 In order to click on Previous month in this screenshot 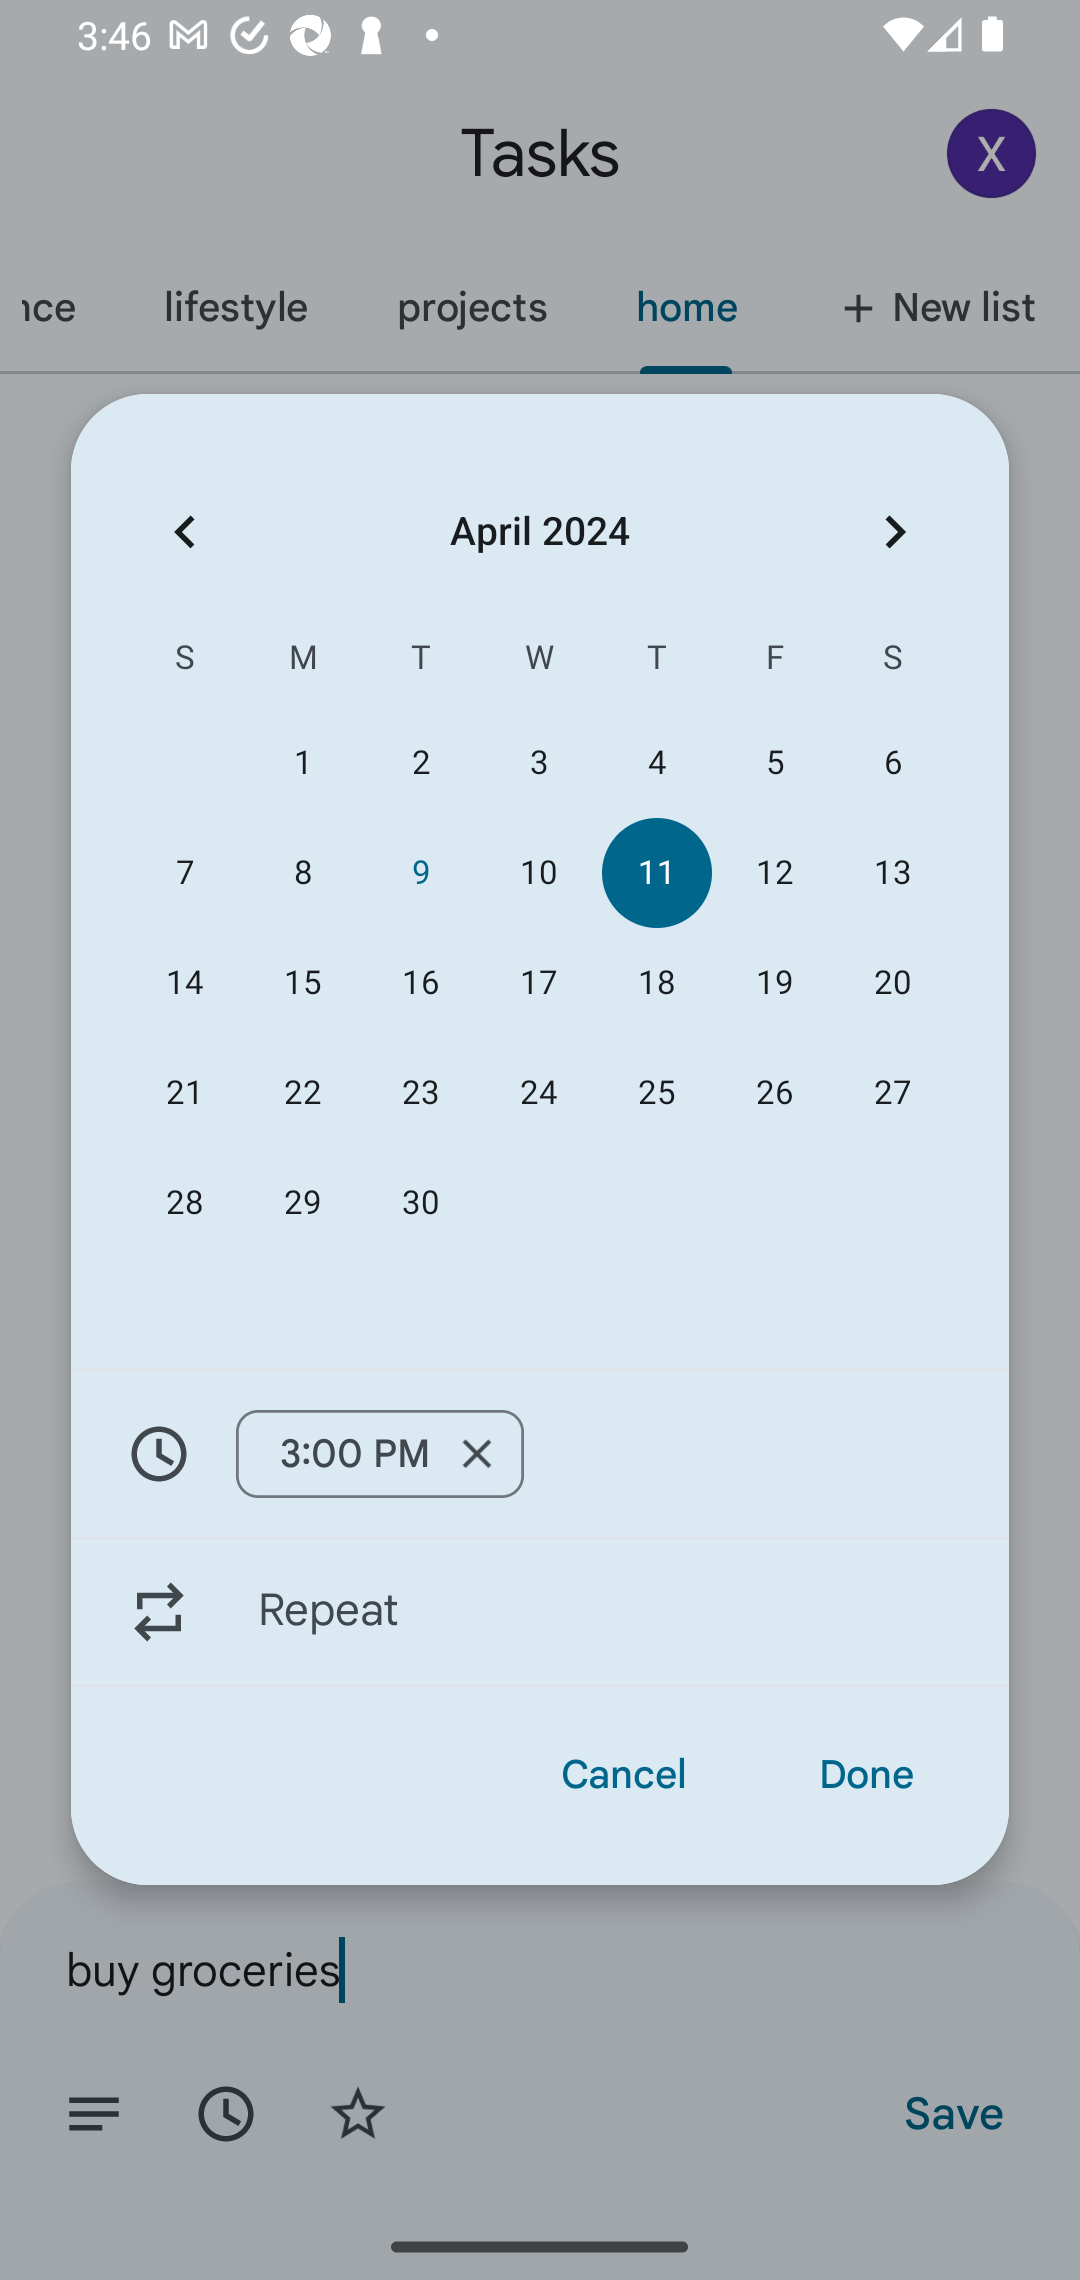, I will do `click(184, 531)`.